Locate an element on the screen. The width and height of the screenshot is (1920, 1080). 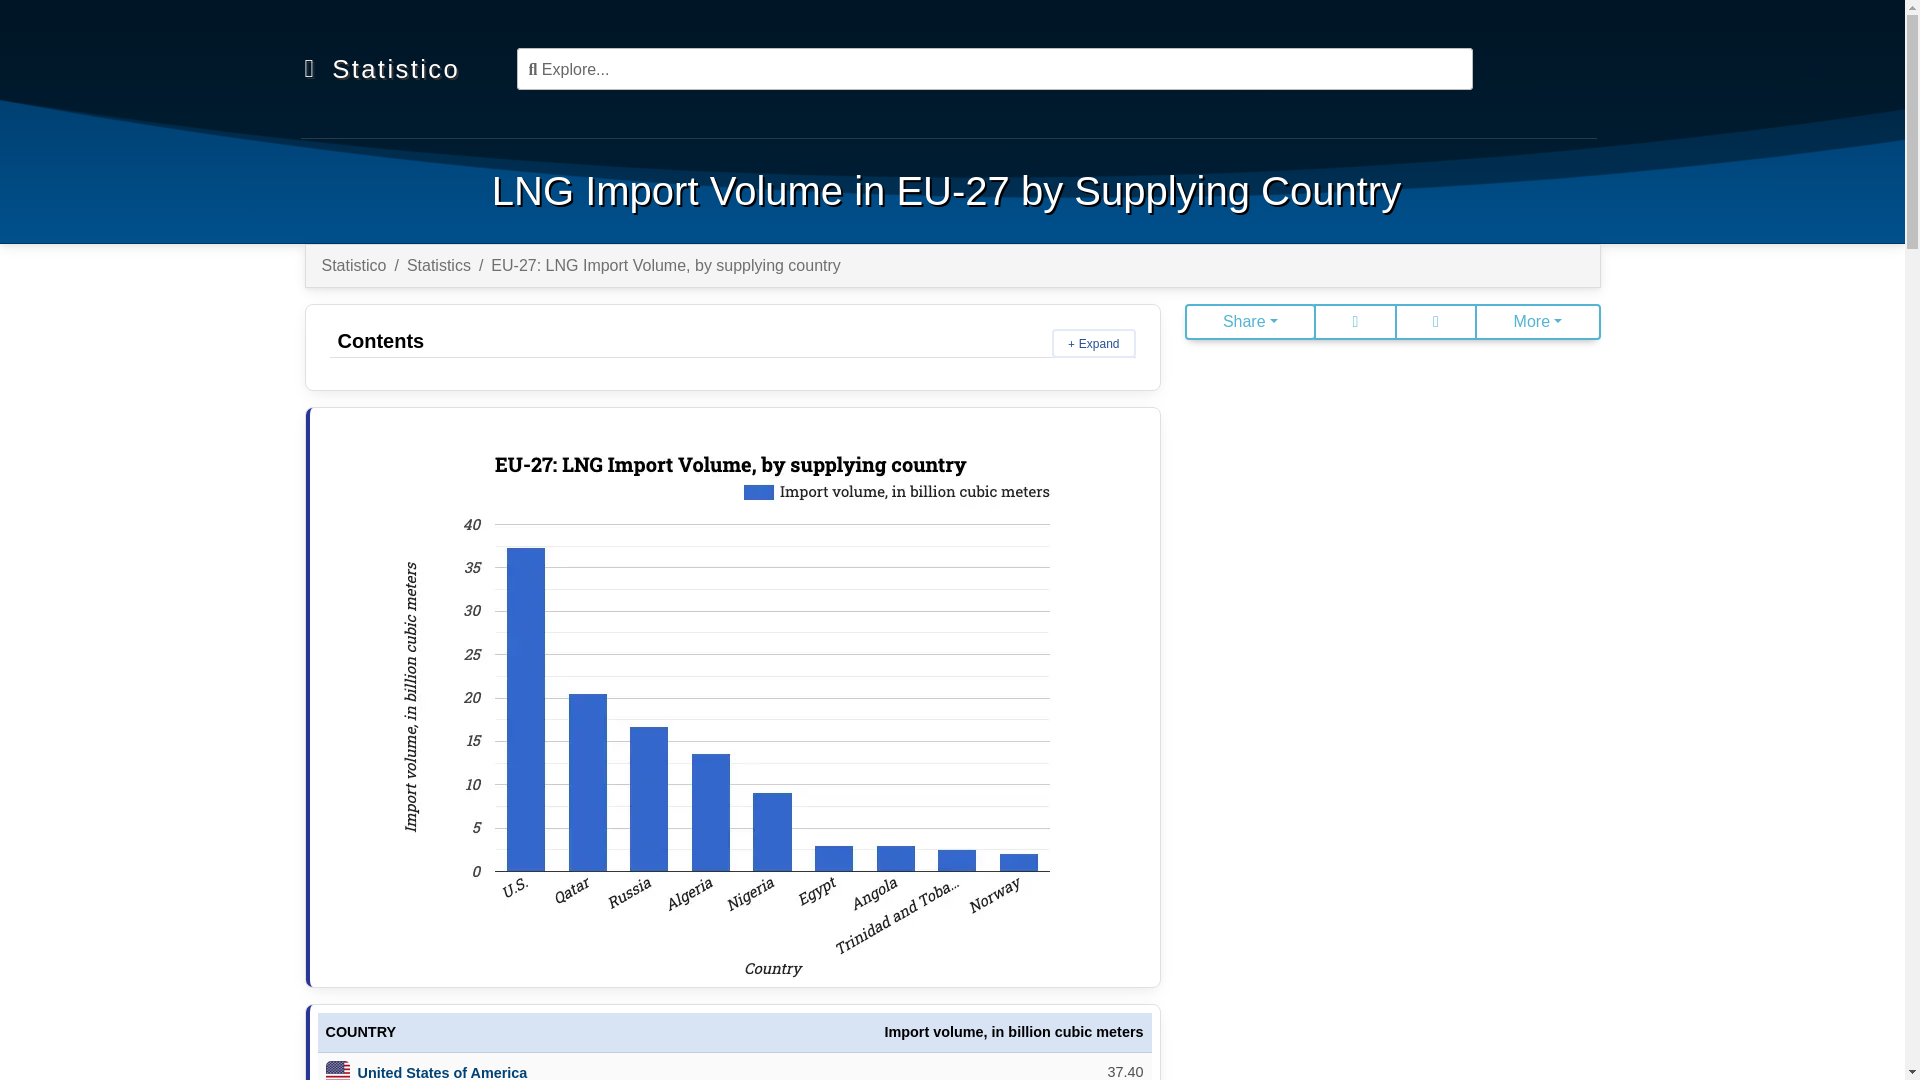
Statistico is located at coordinates (399, 68).